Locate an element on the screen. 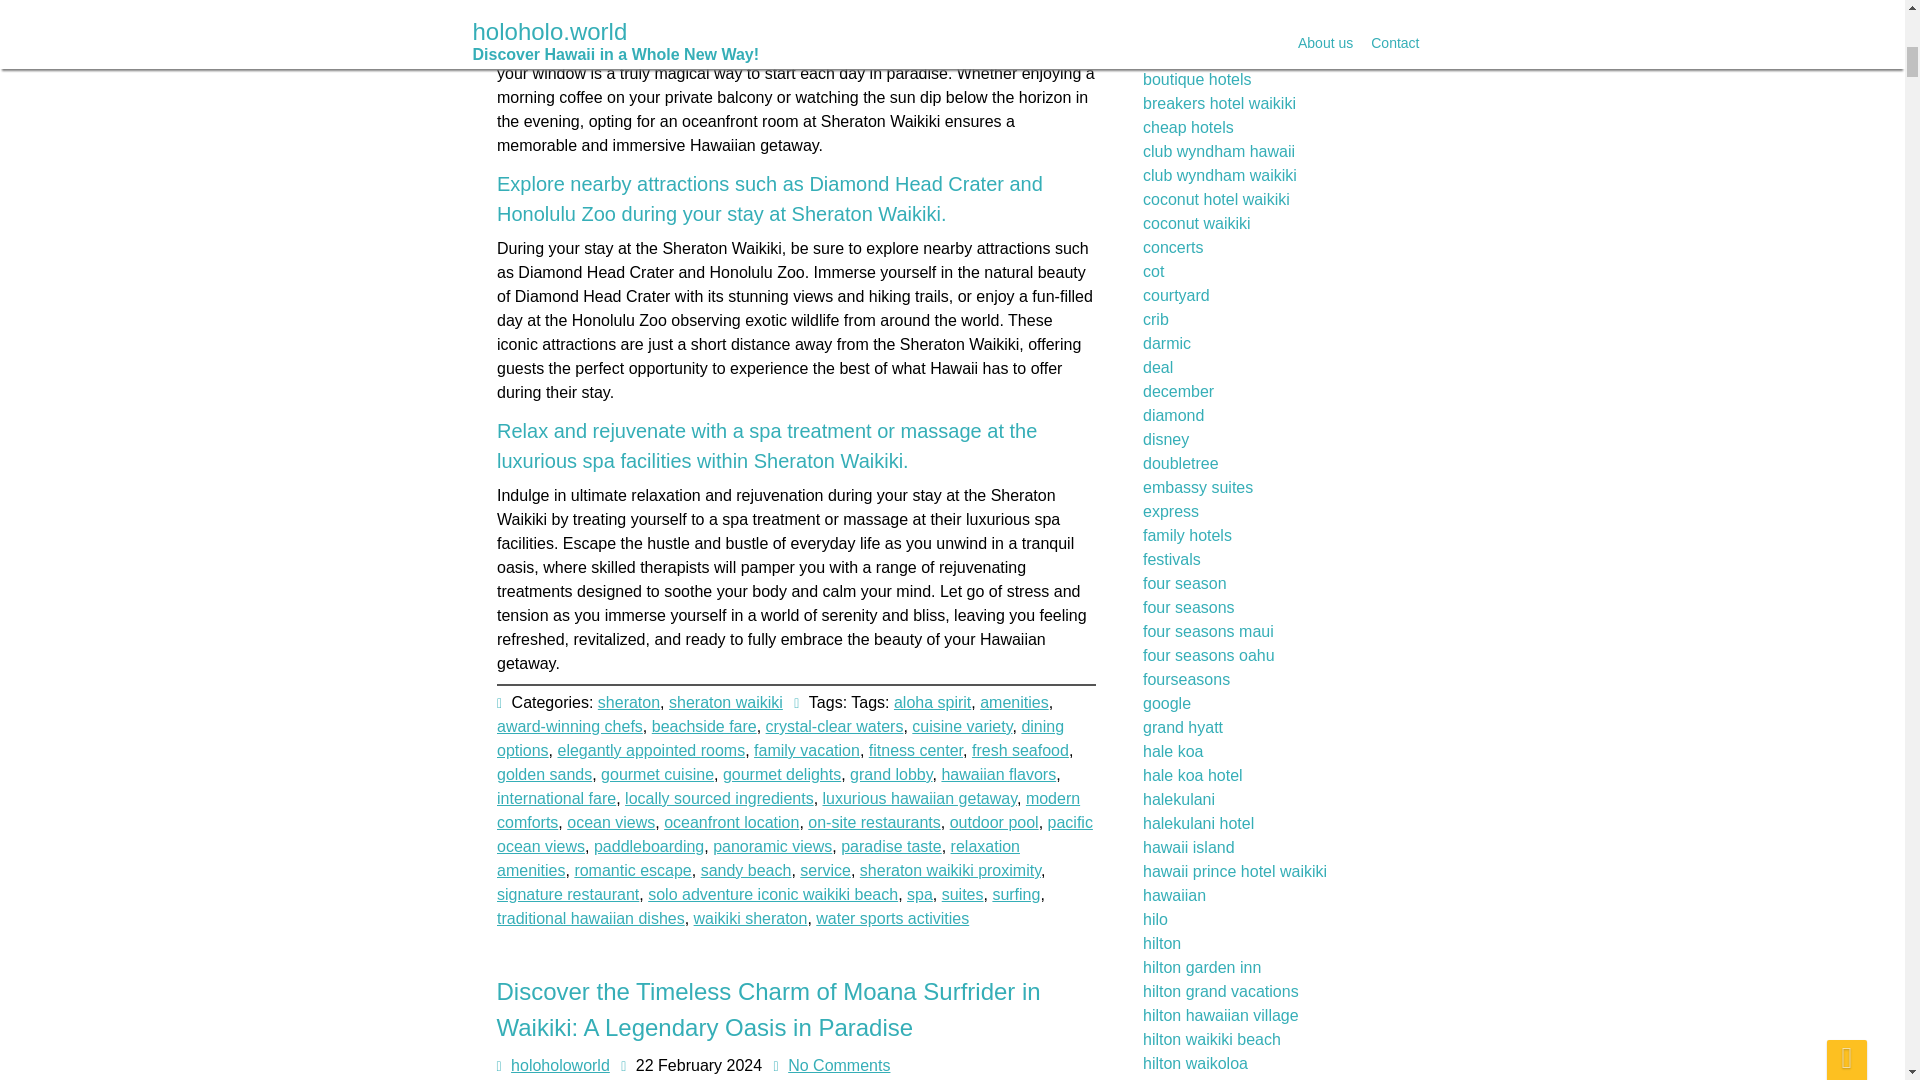  cuisine variety is located at coordinates (942, 536).